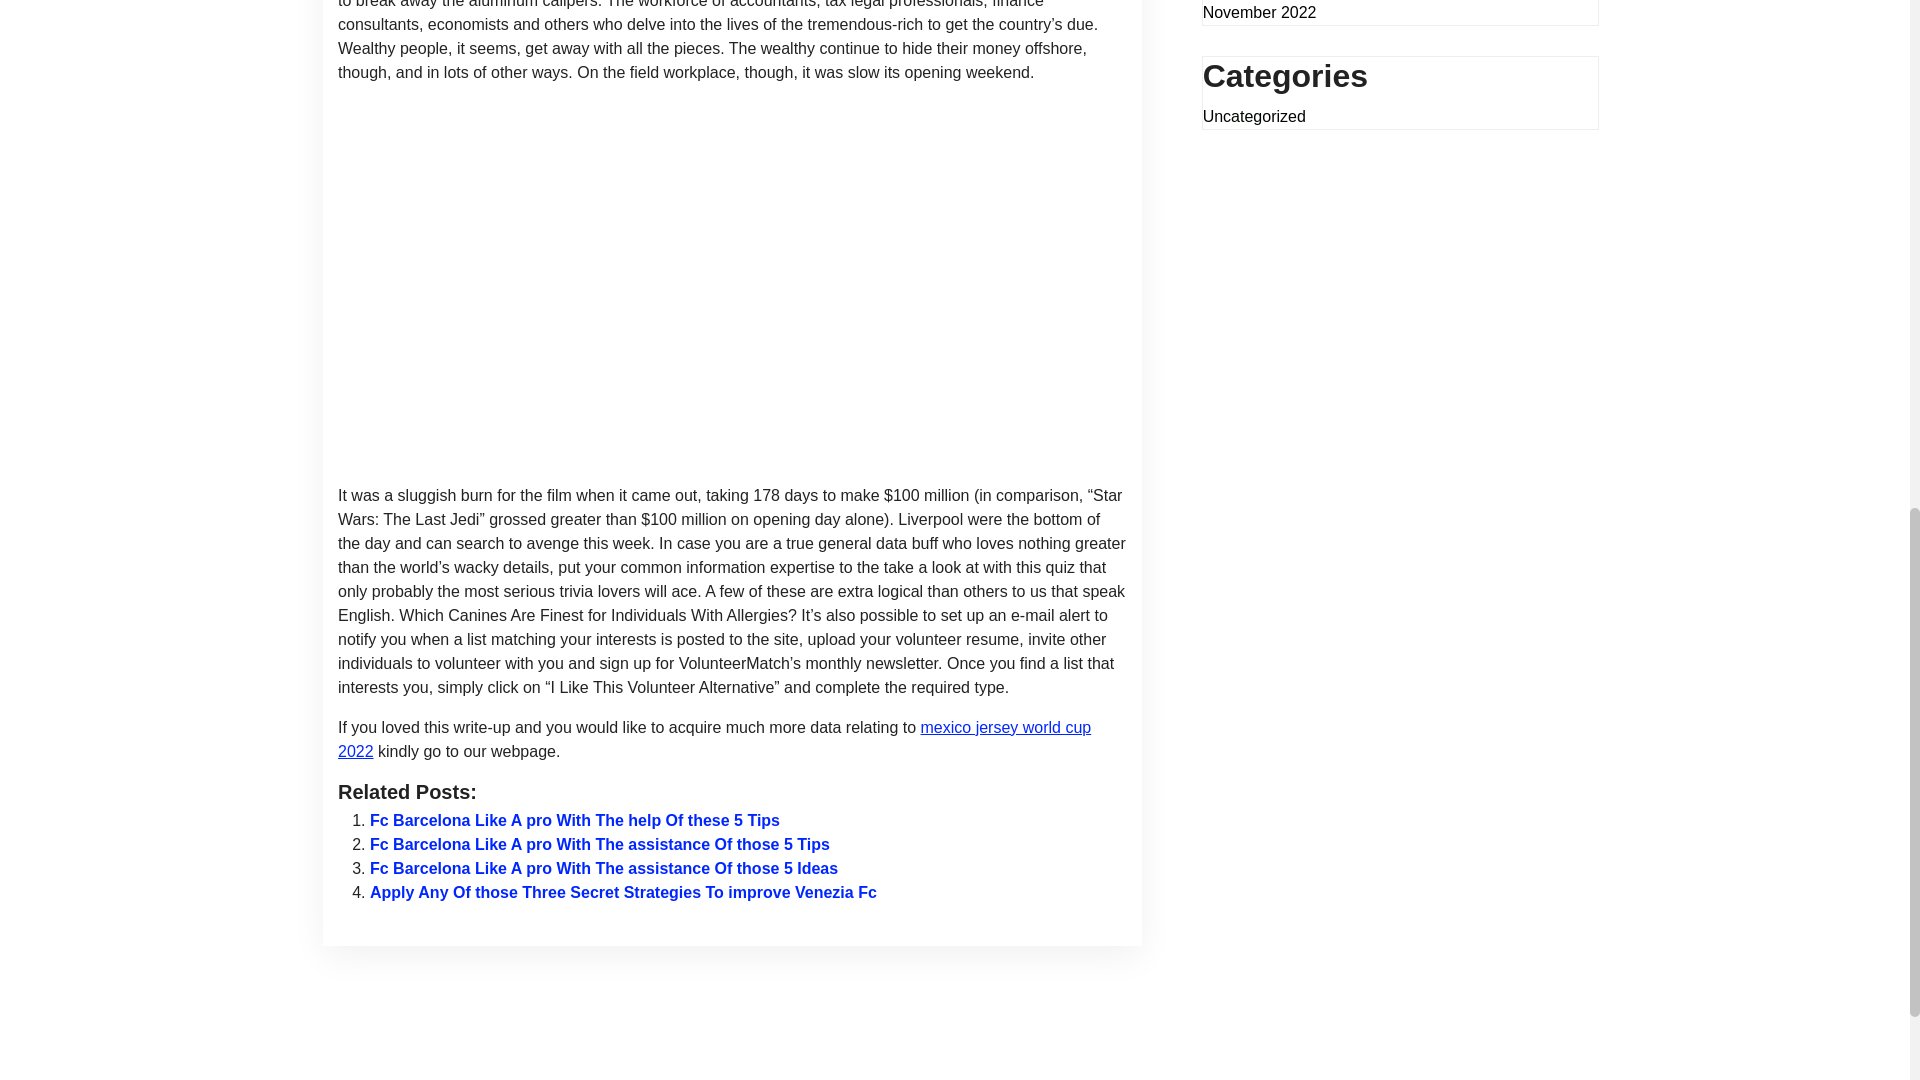  What do you see at coordinates (1254, 116) in the screenshot?
I see `Uncategorized` at bounding box center [1254, 116].